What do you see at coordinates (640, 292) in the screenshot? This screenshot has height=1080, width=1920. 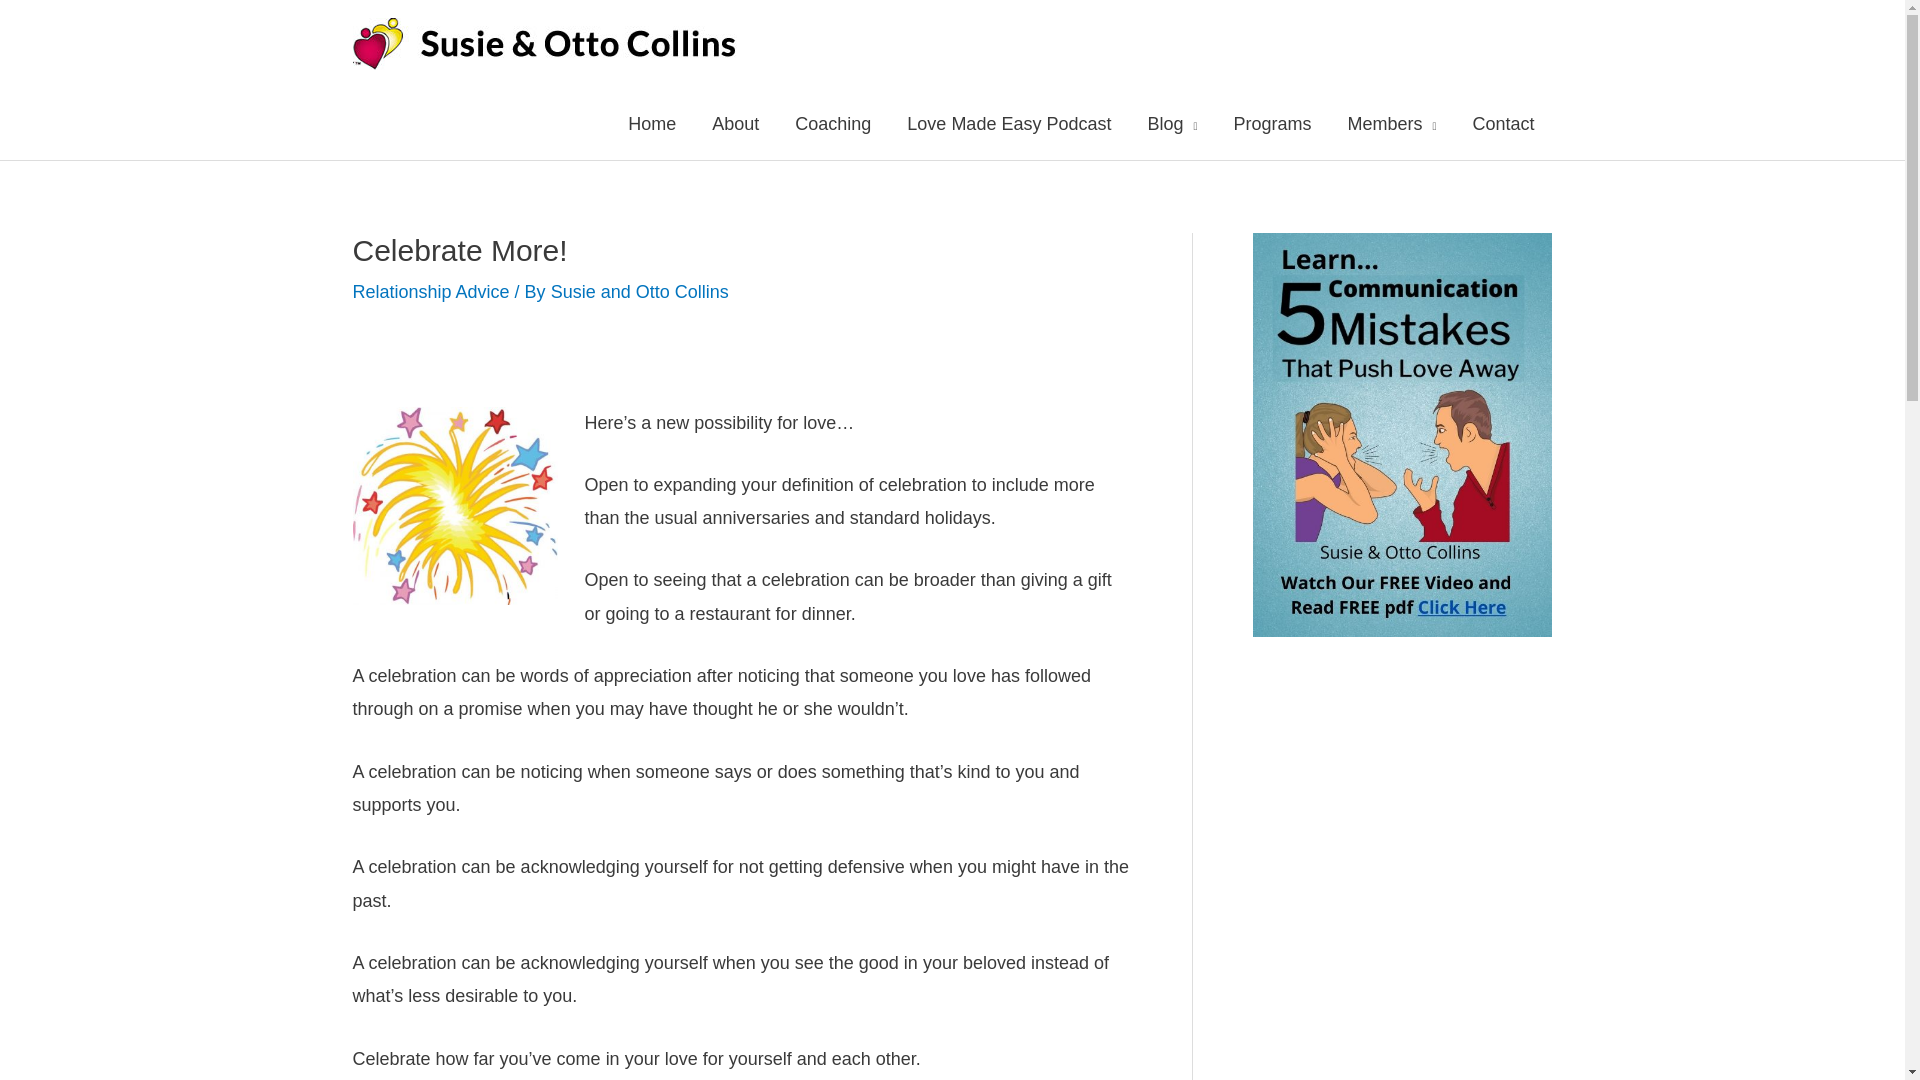 I see `View all posts by Susie and Otto Collins` at bounding box center [640, 292].